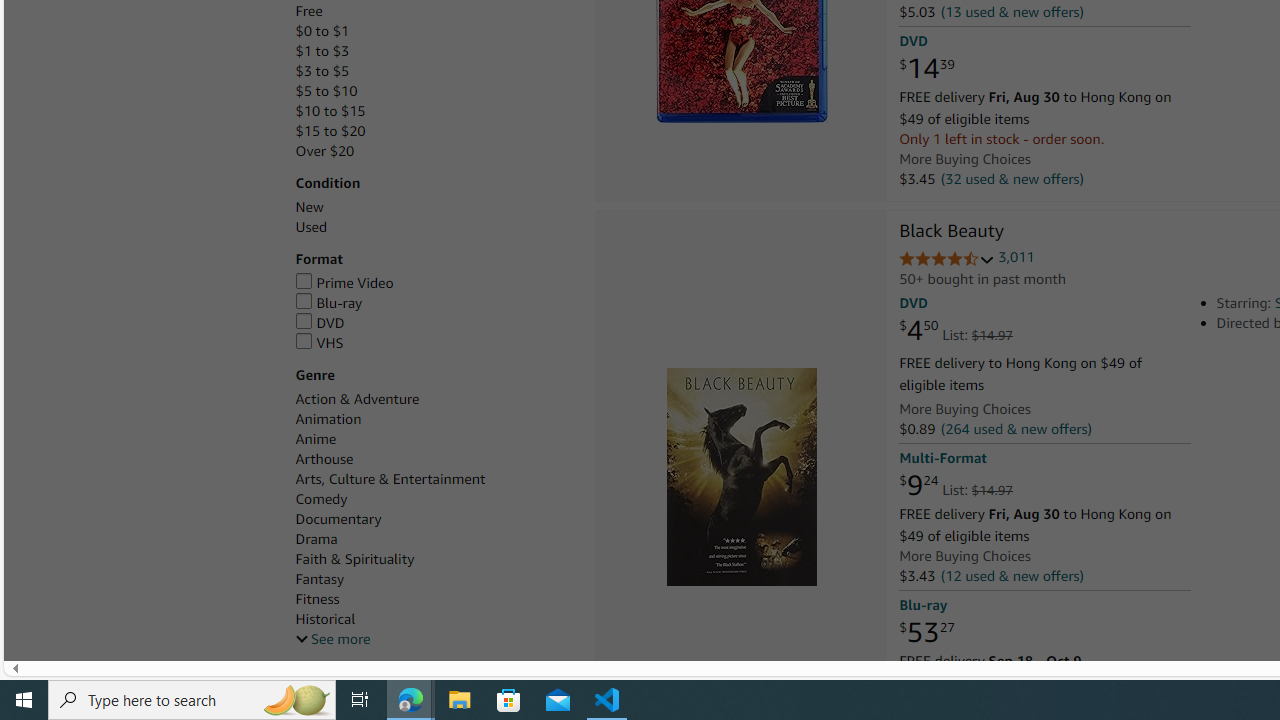 The height and width of the screenshot is (720, 1280). Describe the element at coordinates (434, 539) in the screenshot. I see `Drama` at that location.